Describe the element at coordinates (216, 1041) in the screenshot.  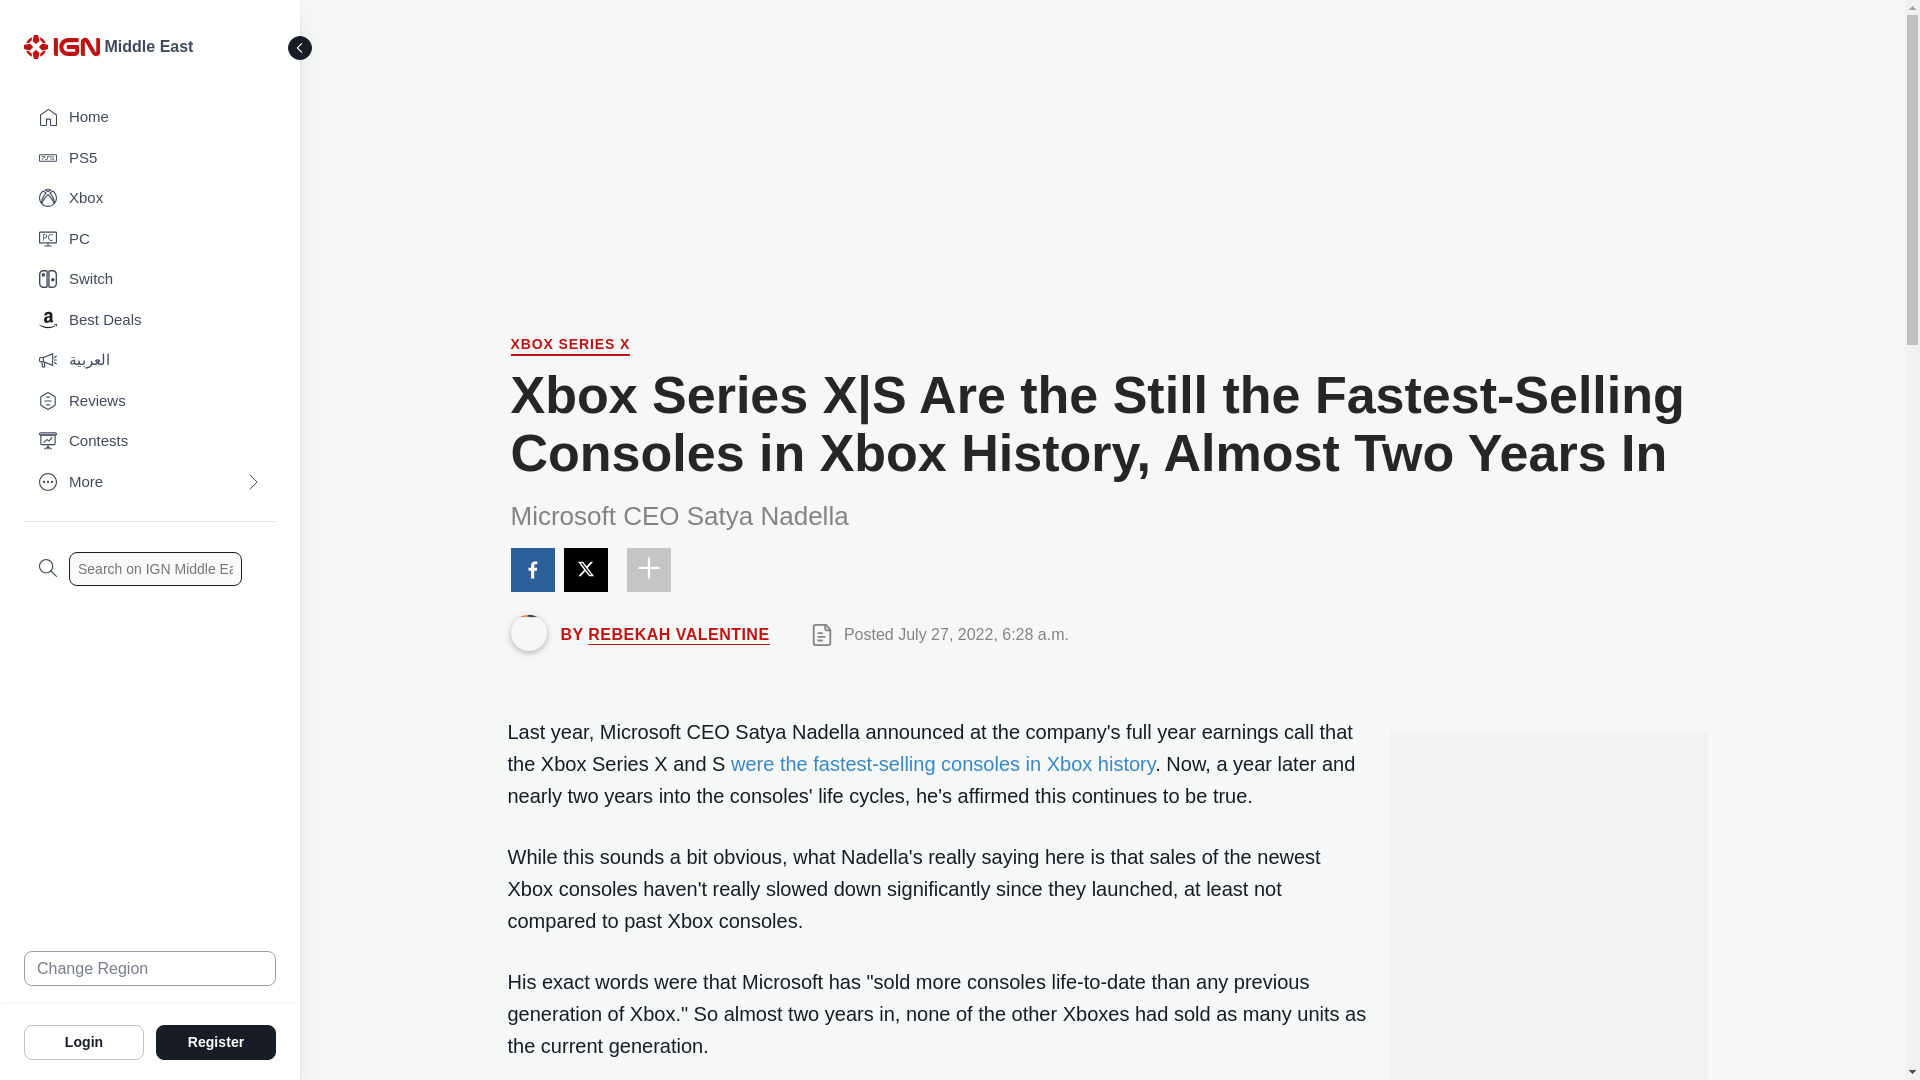
I see `Register` at that location.